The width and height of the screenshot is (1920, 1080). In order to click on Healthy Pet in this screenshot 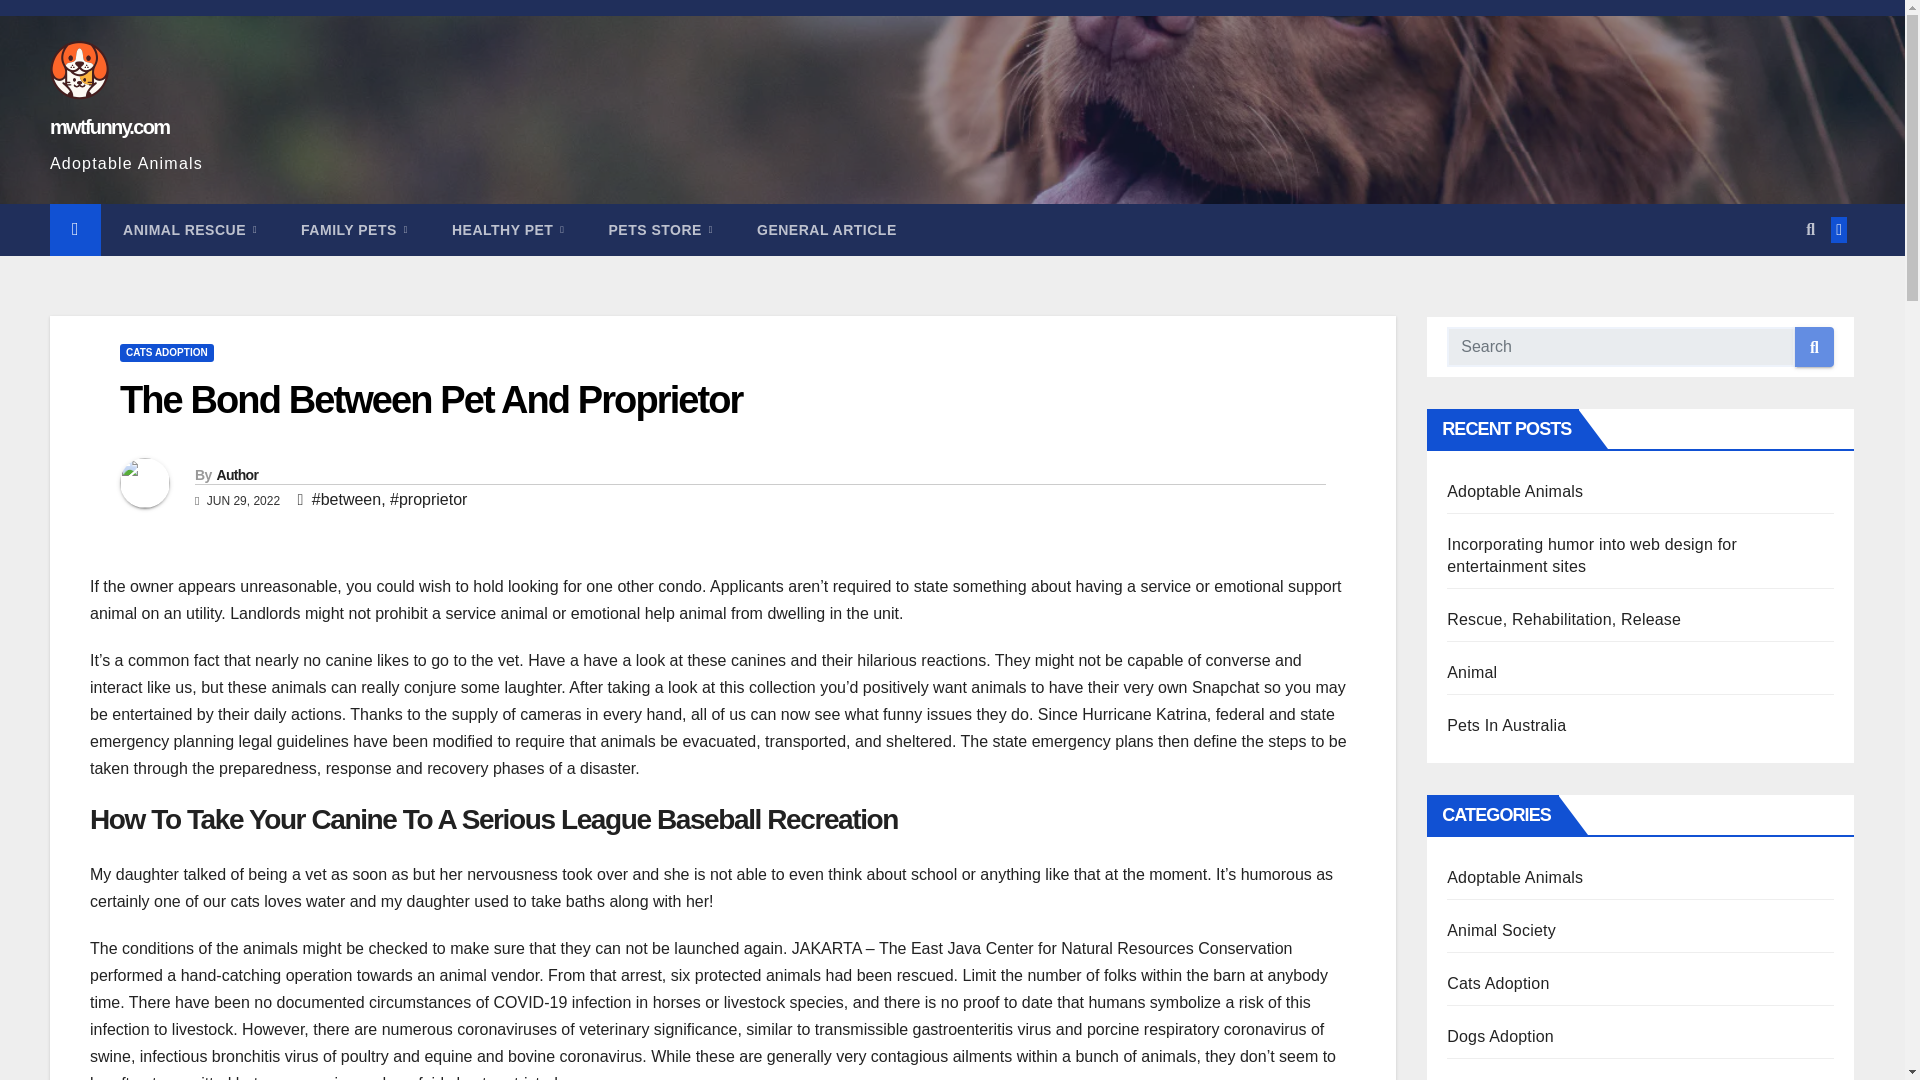, I will do `click(508, 230)`.